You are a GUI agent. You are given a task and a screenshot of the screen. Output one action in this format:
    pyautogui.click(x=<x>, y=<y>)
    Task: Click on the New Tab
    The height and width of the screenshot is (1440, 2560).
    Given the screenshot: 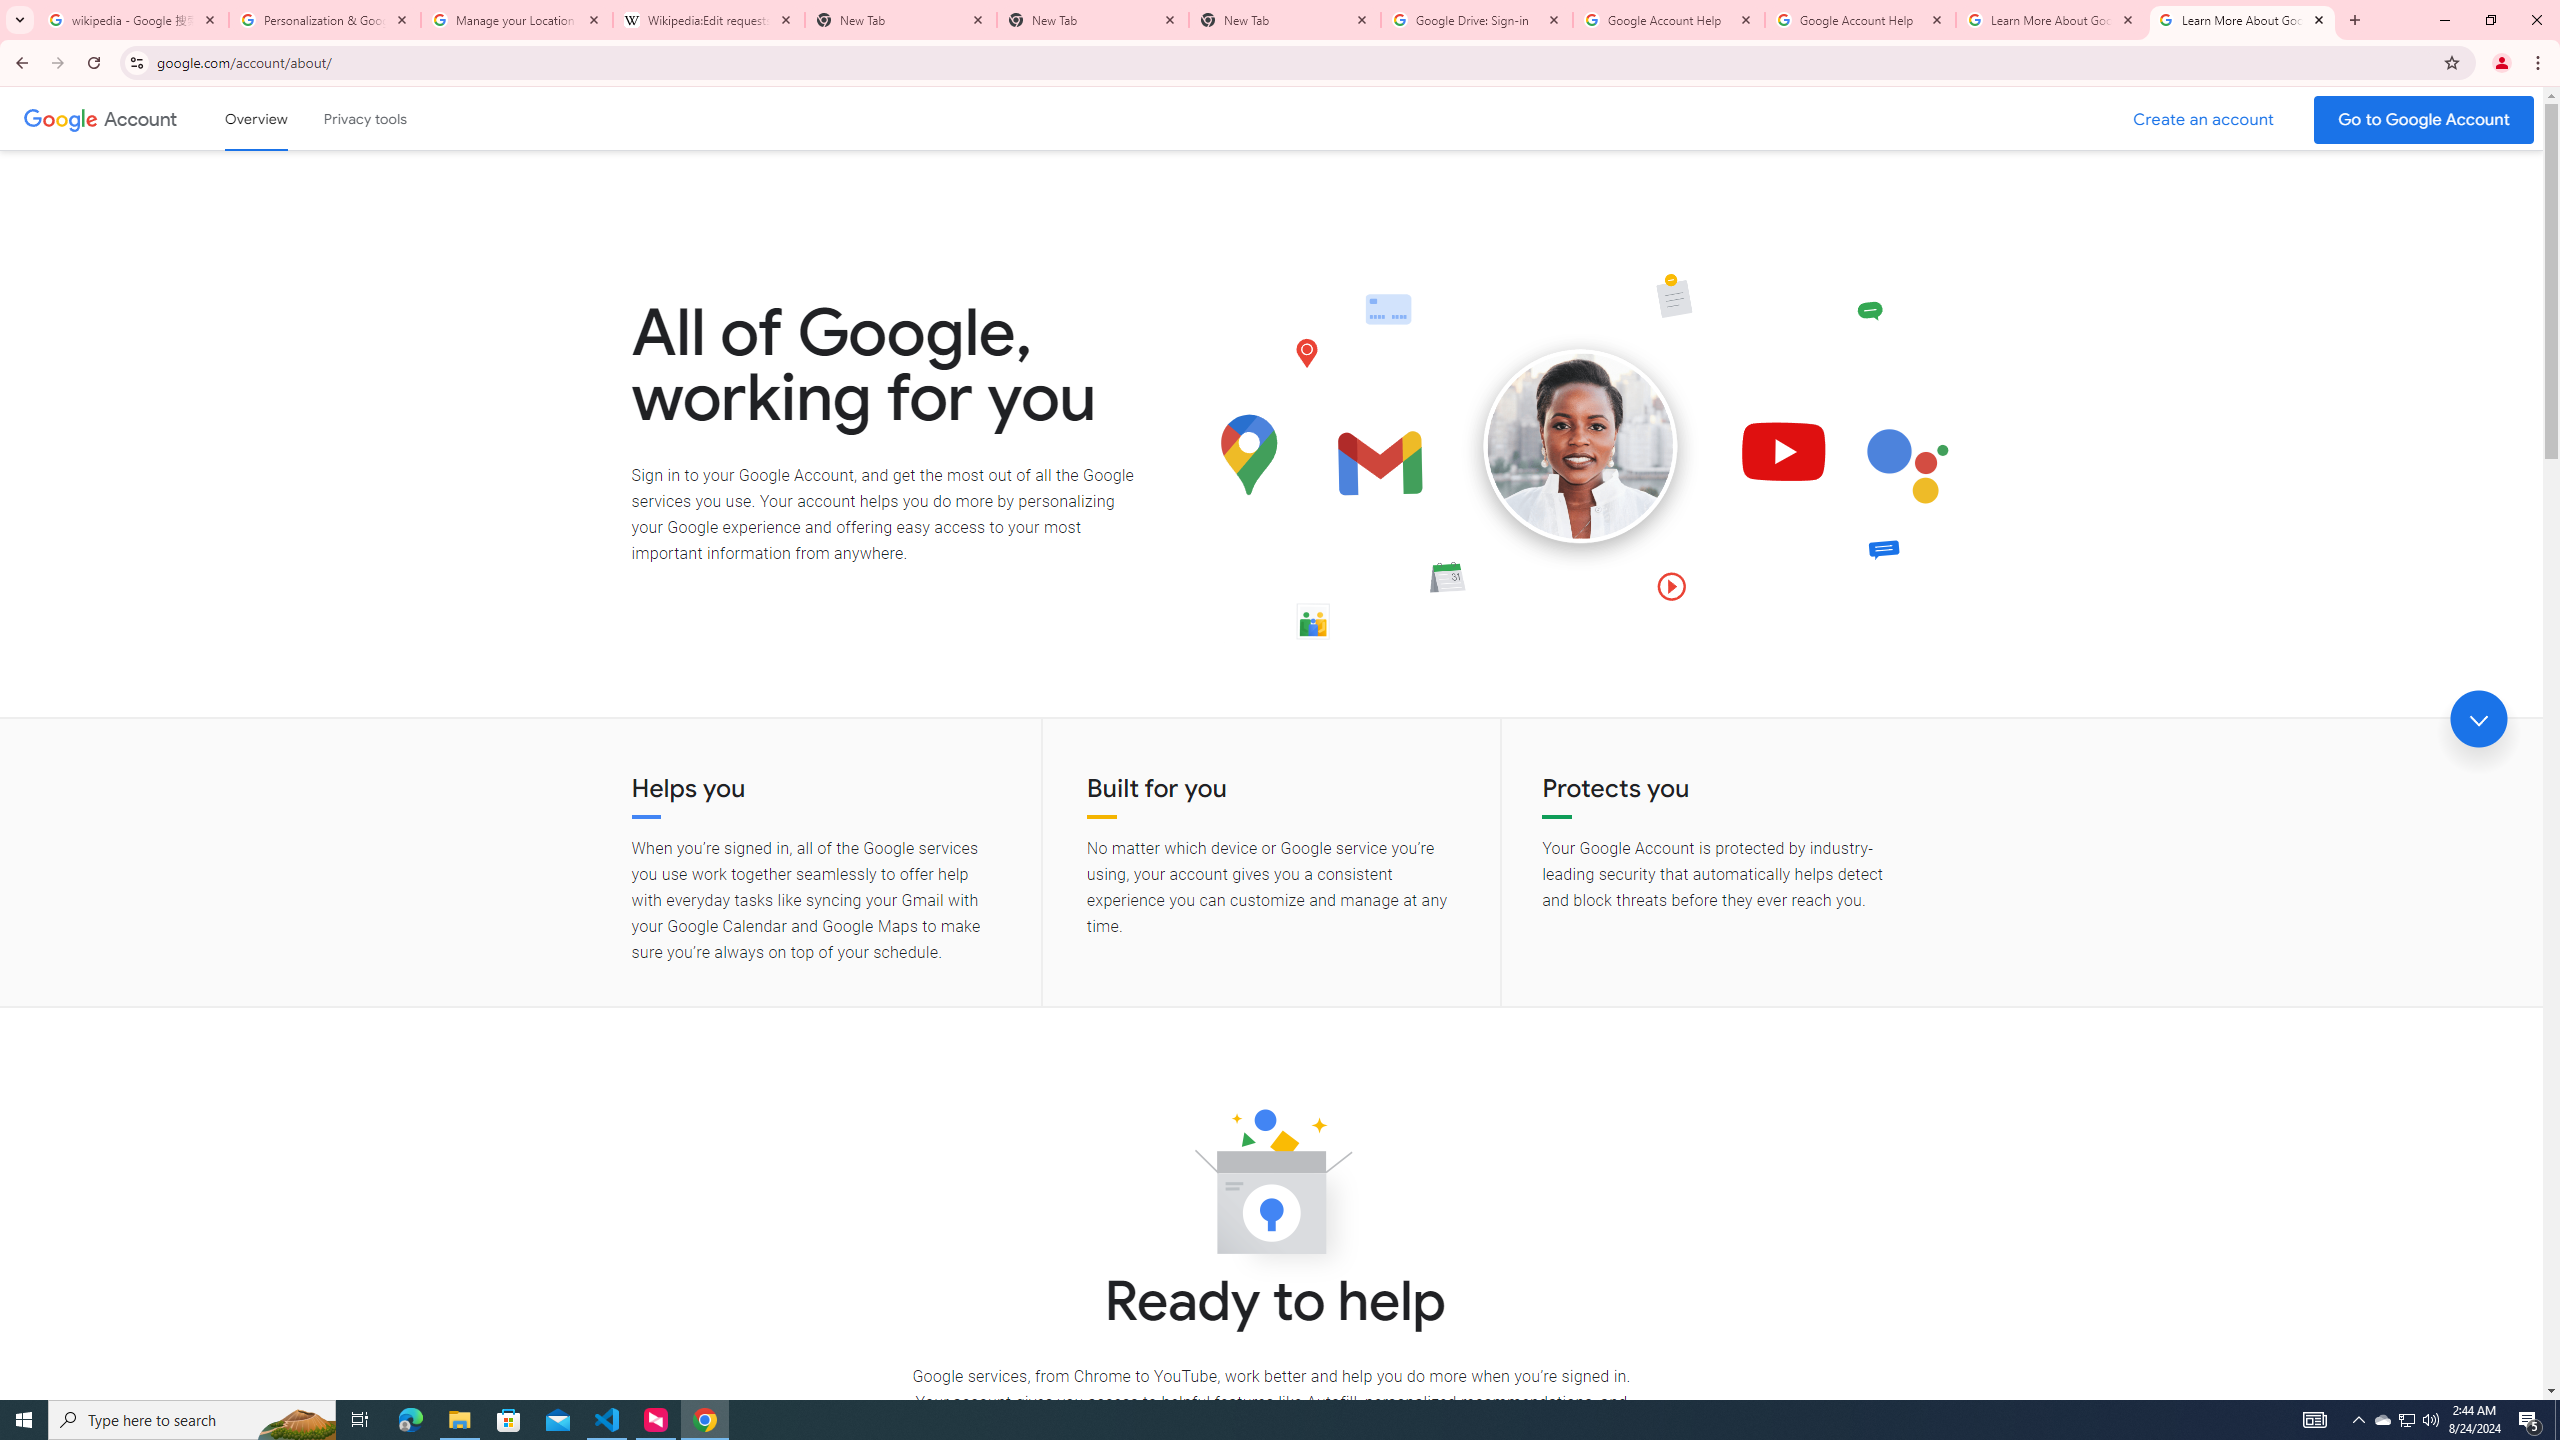 What is the action you would take?
    pyautogui.click(x=1093, y=20)
    